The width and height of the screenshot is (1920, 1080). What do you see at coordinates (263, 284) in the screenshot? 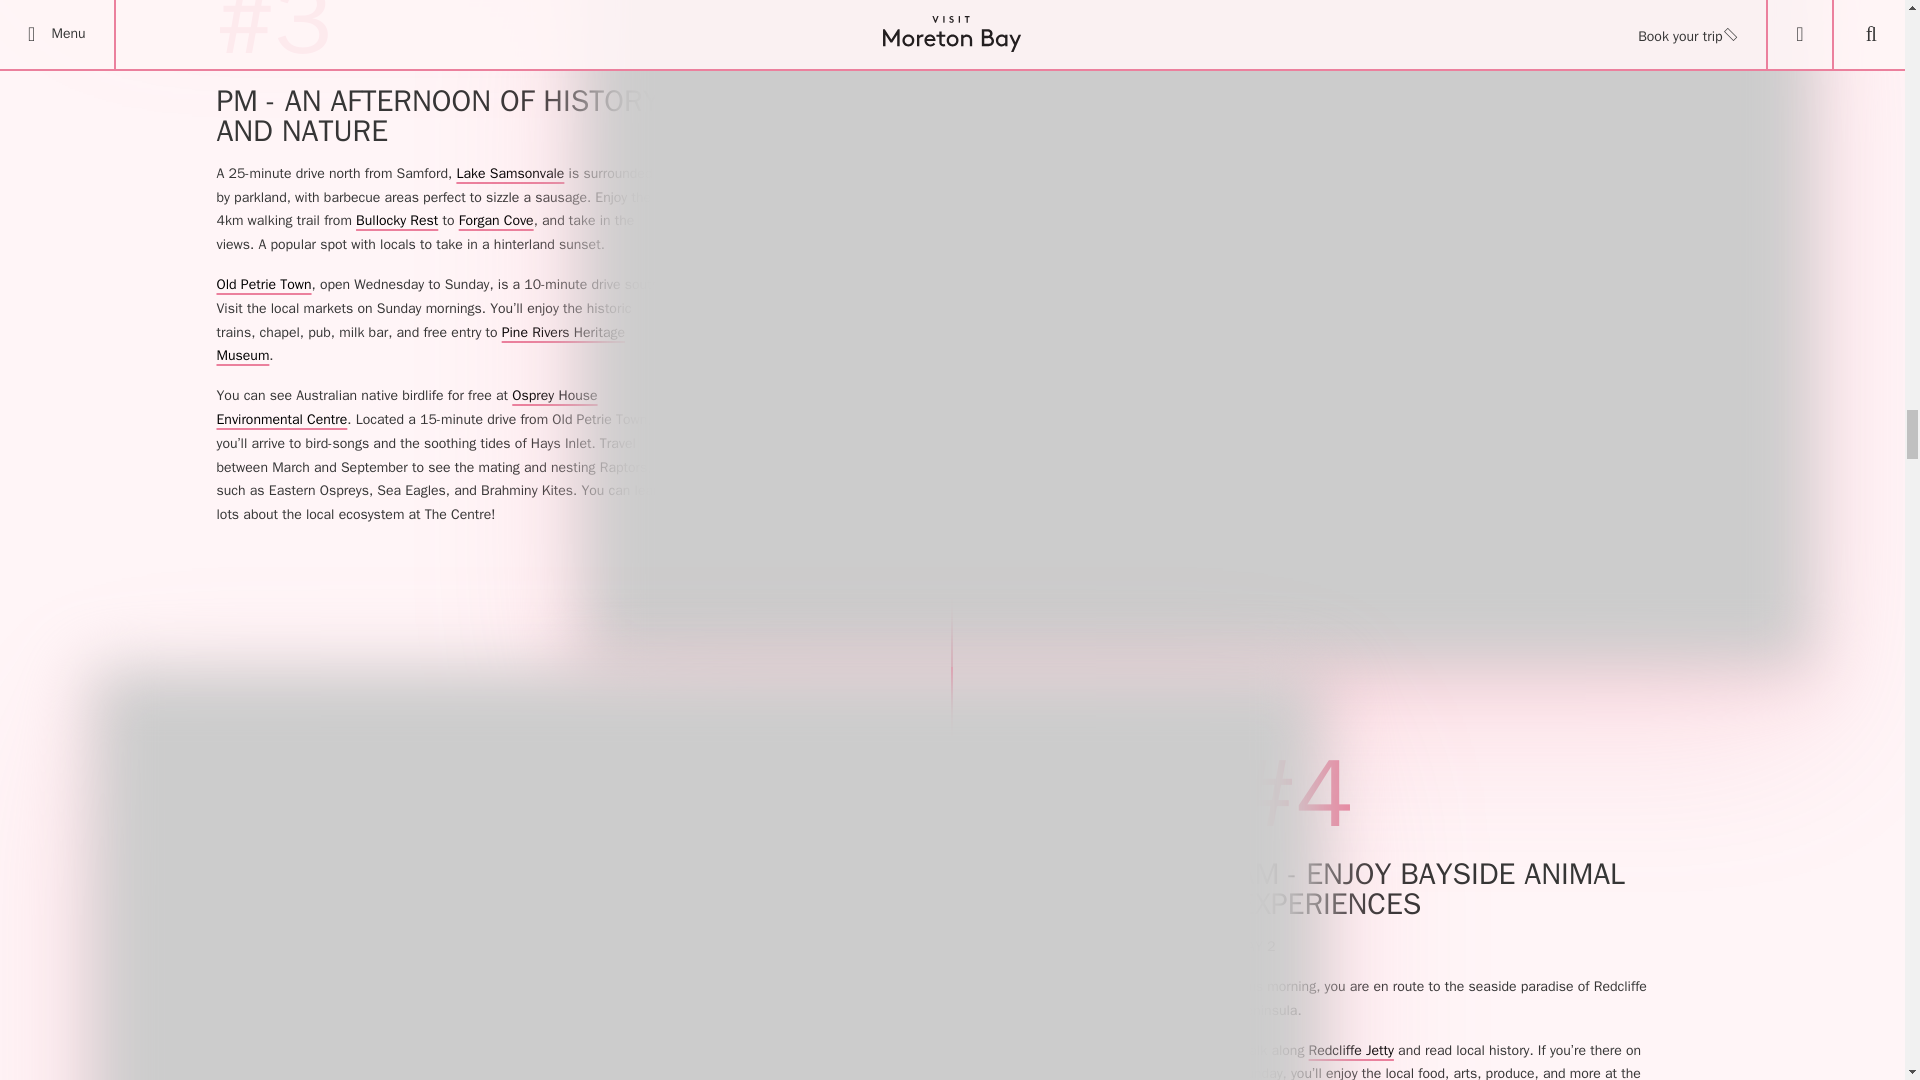
I see `Old Petrie Town` at bounding box center [263, 284].